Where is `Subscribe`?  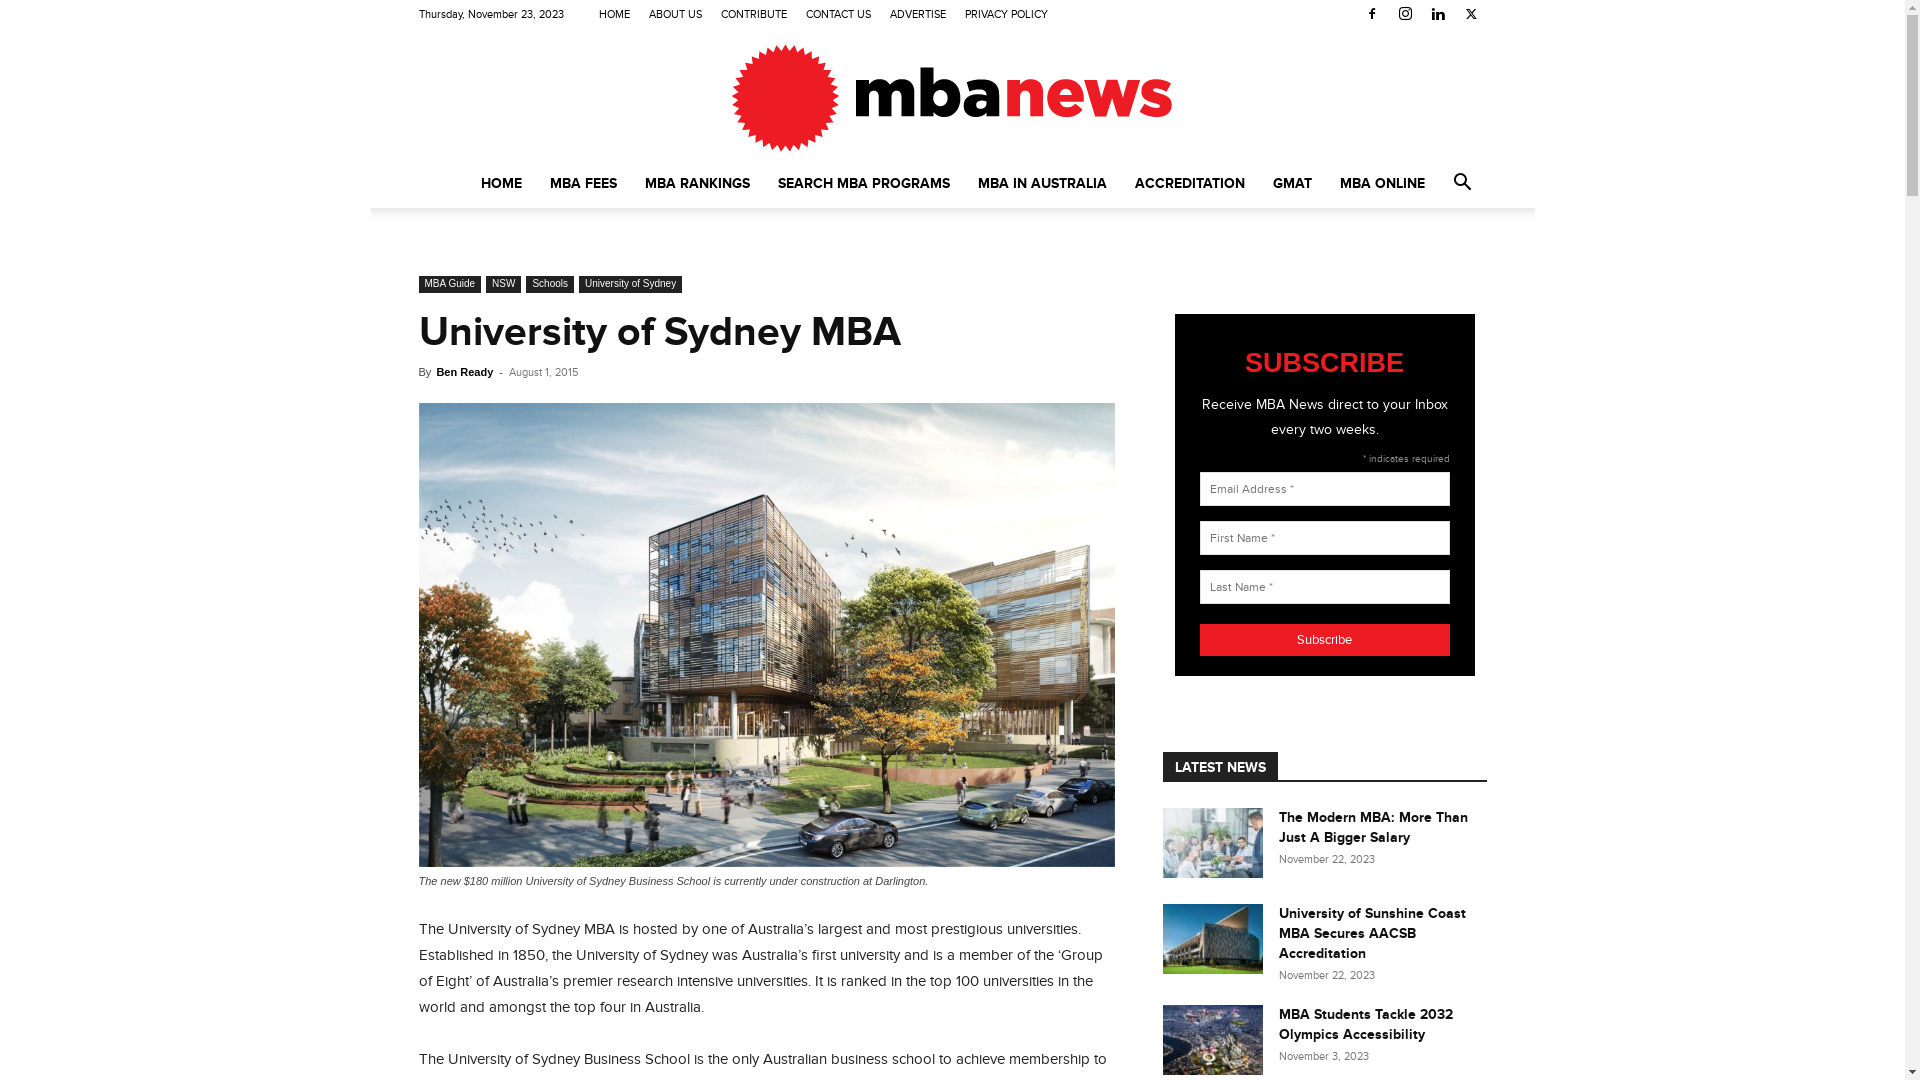
Subscribe is located at coordinates (1325, 640).